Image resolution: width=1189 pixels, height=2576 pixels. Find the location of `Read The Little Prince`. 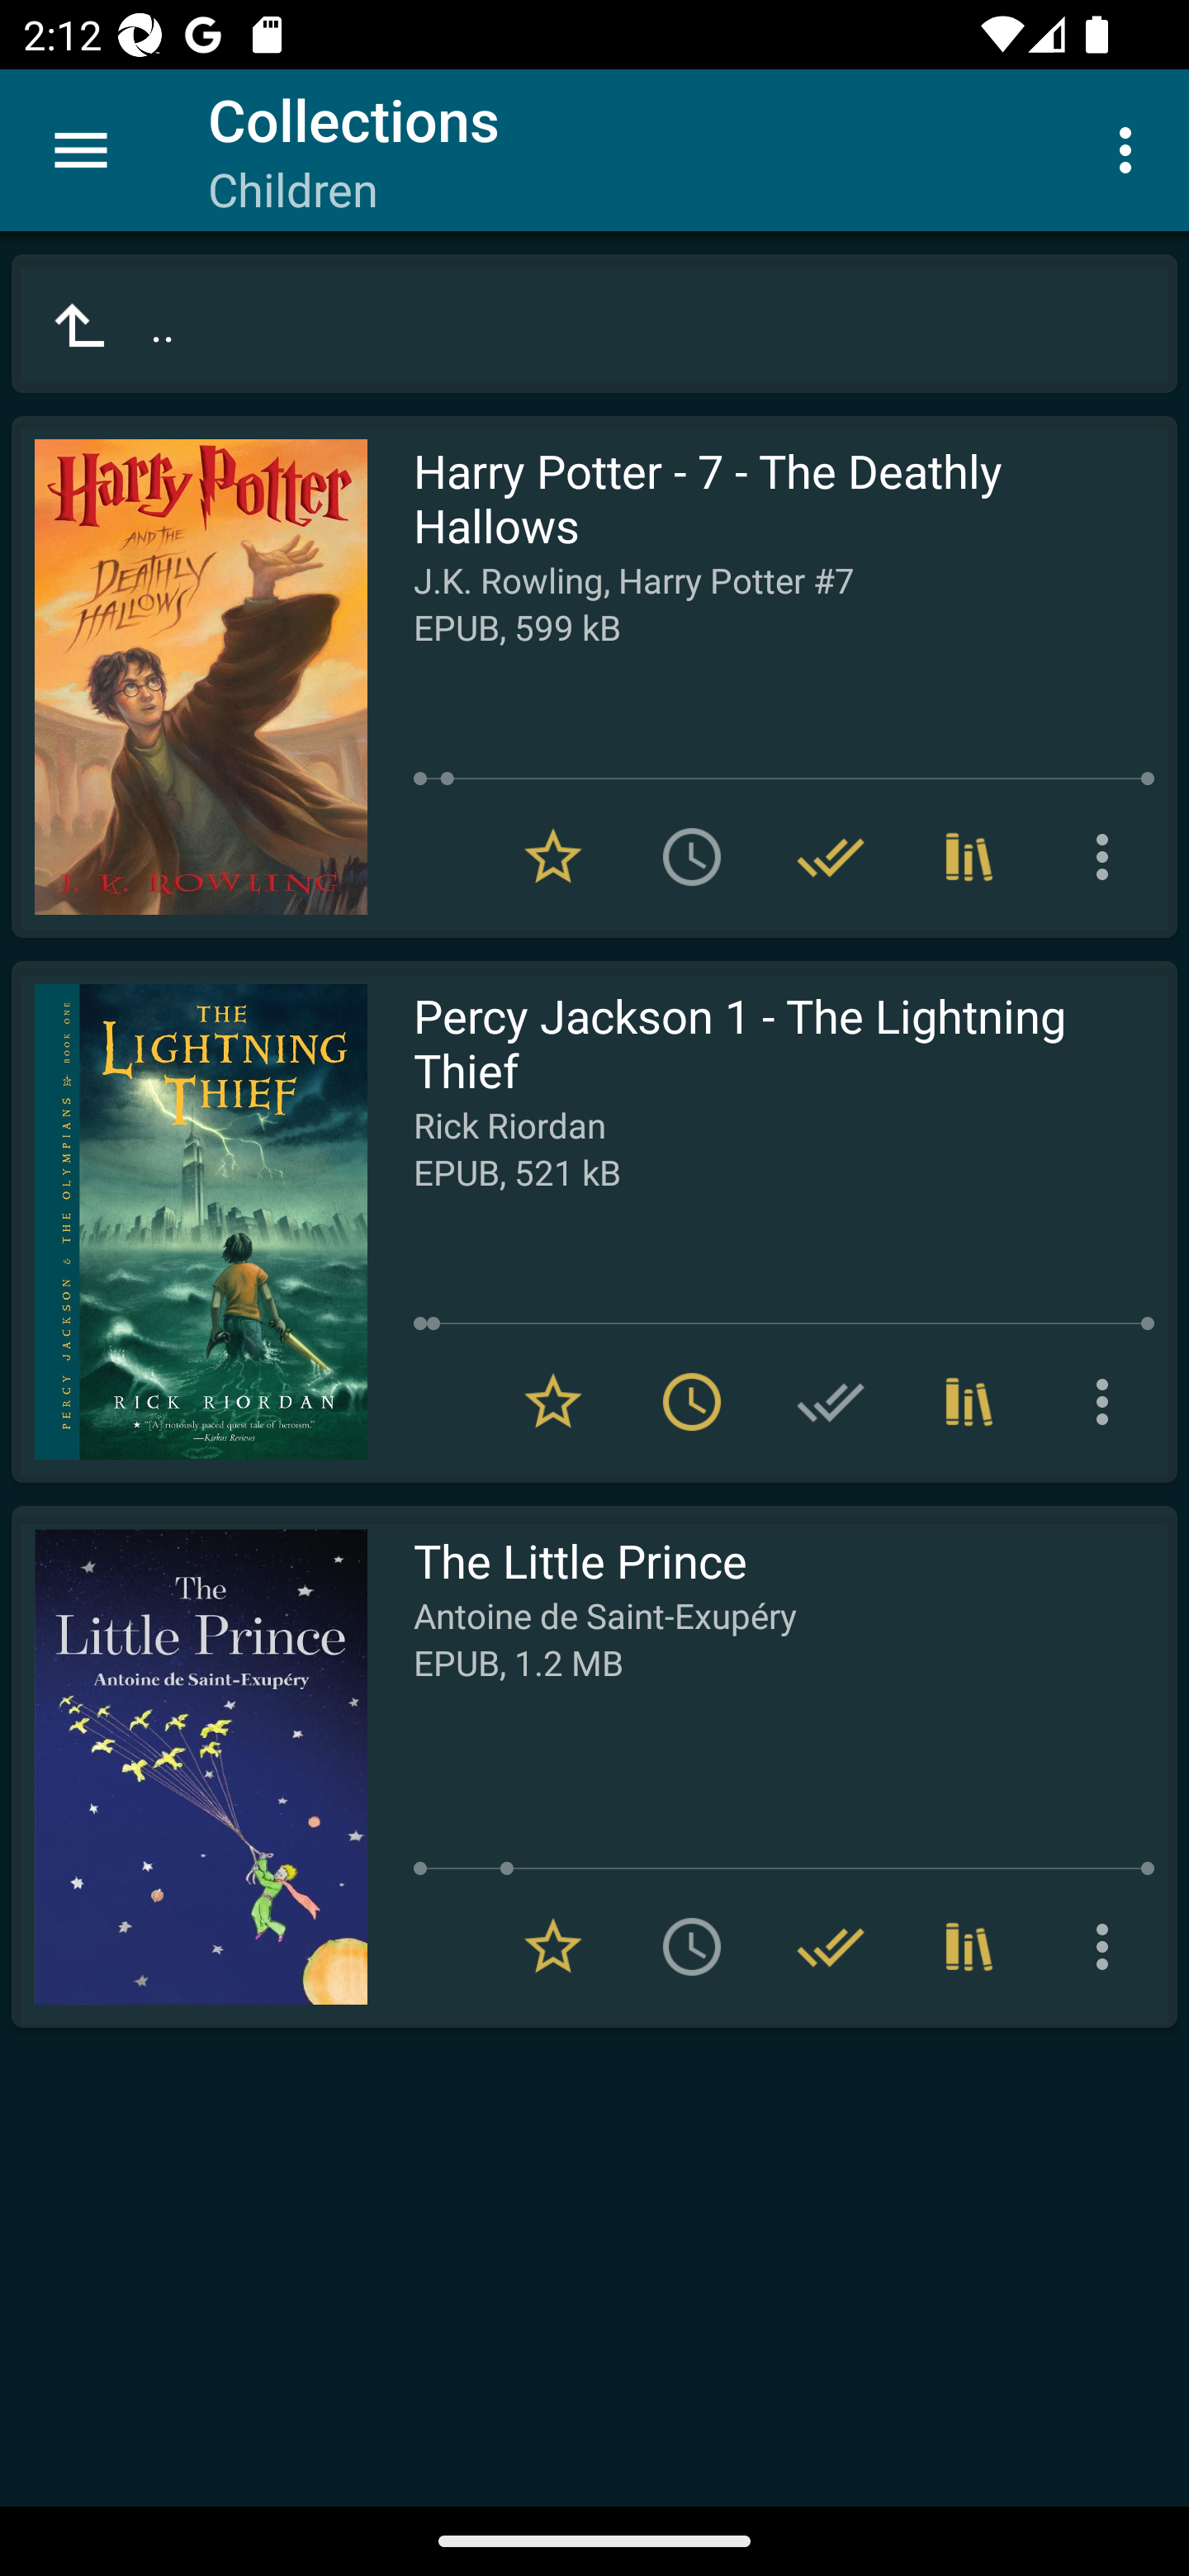

Read The Little Prince is located at coordinates (189, 1767).